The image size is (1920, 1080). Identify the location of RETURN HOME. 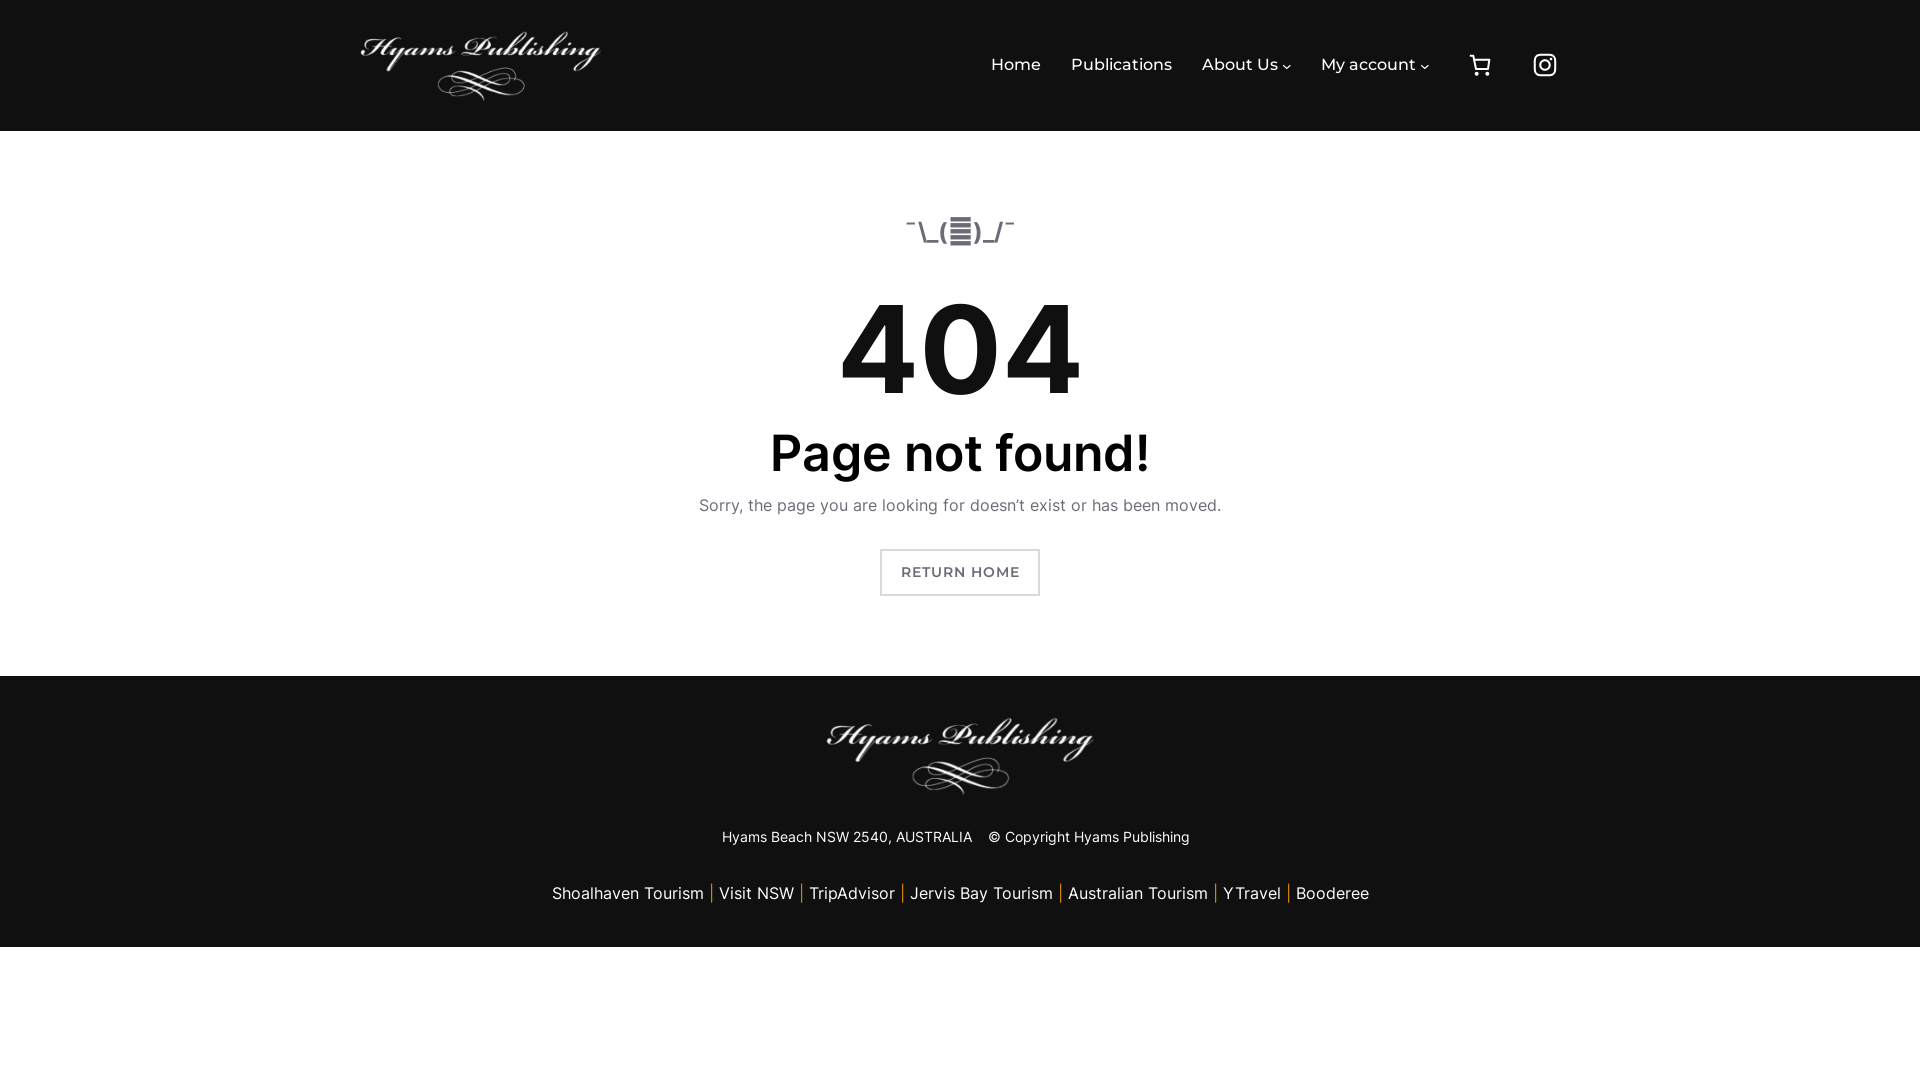
(960, 572).